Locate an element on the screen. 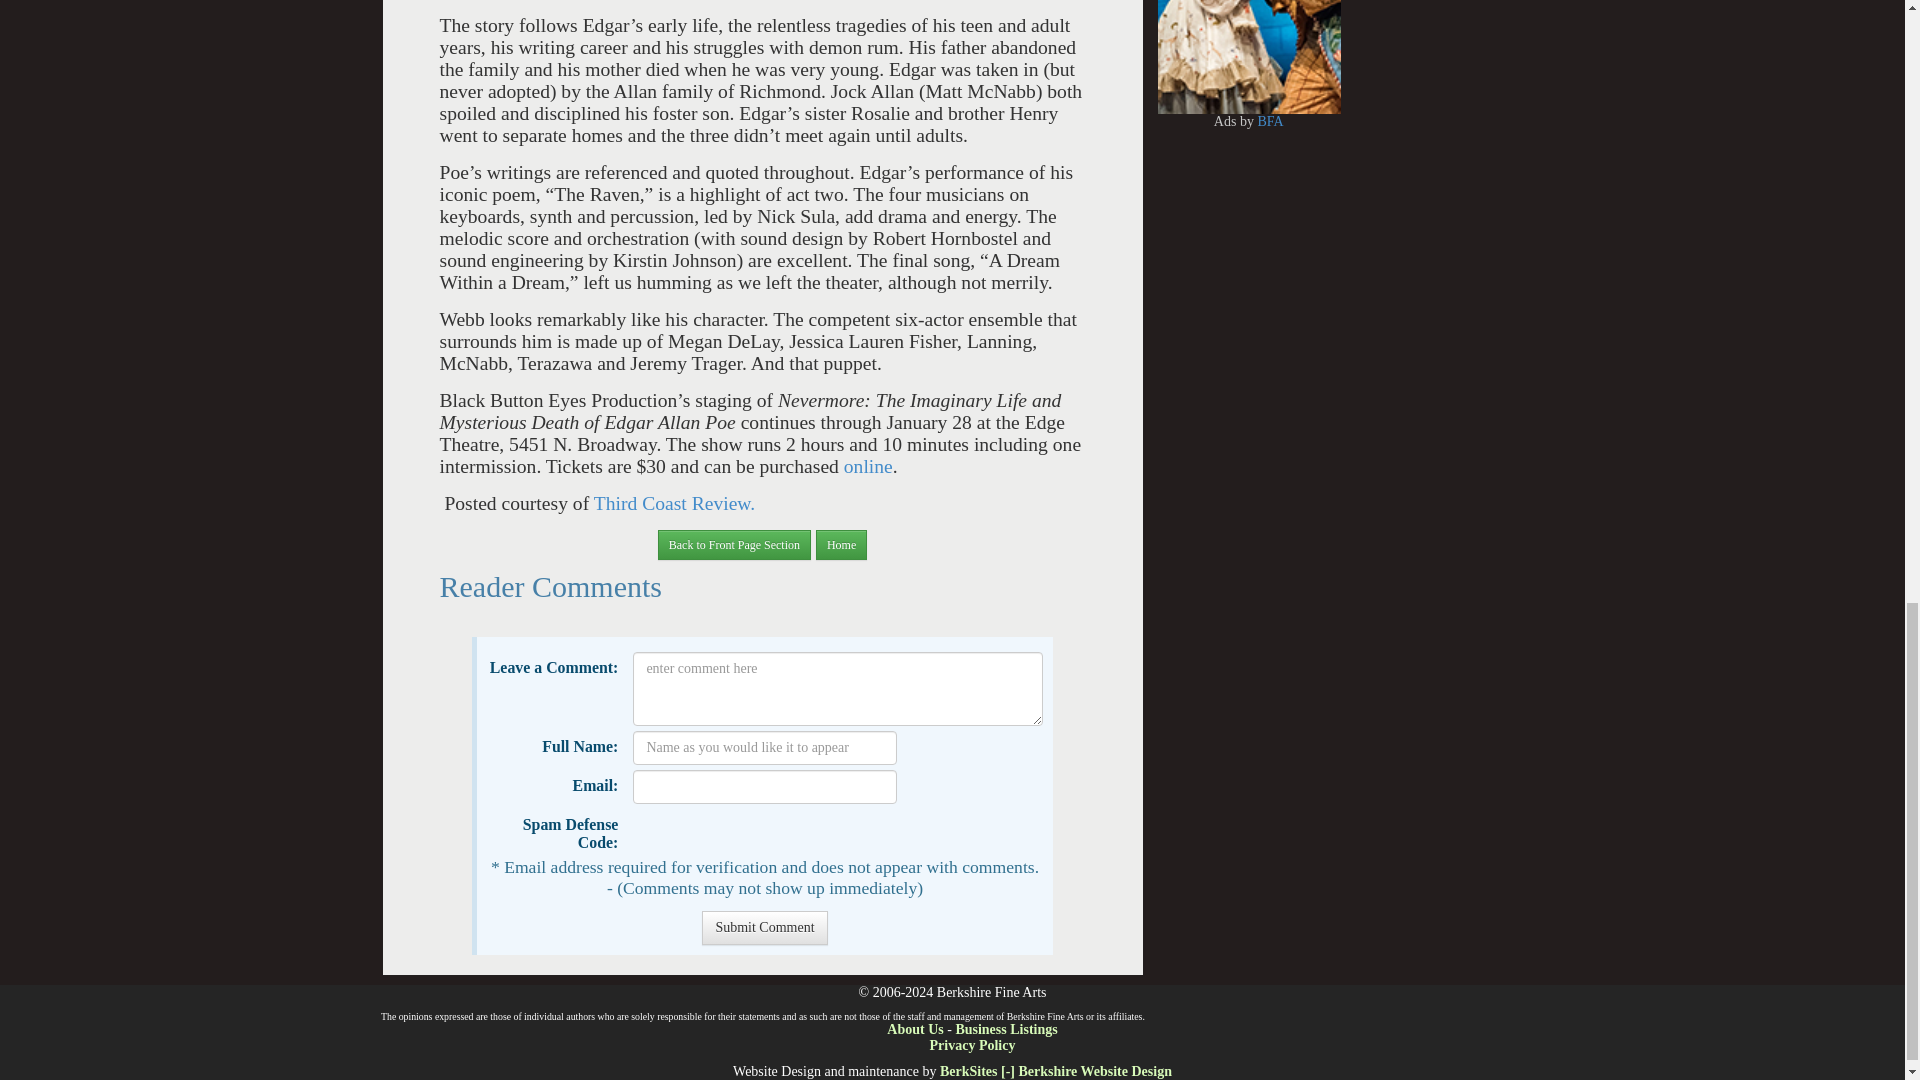 This screenshot has width=1920, height=1080. ad is located at coordinates (1054, 34).